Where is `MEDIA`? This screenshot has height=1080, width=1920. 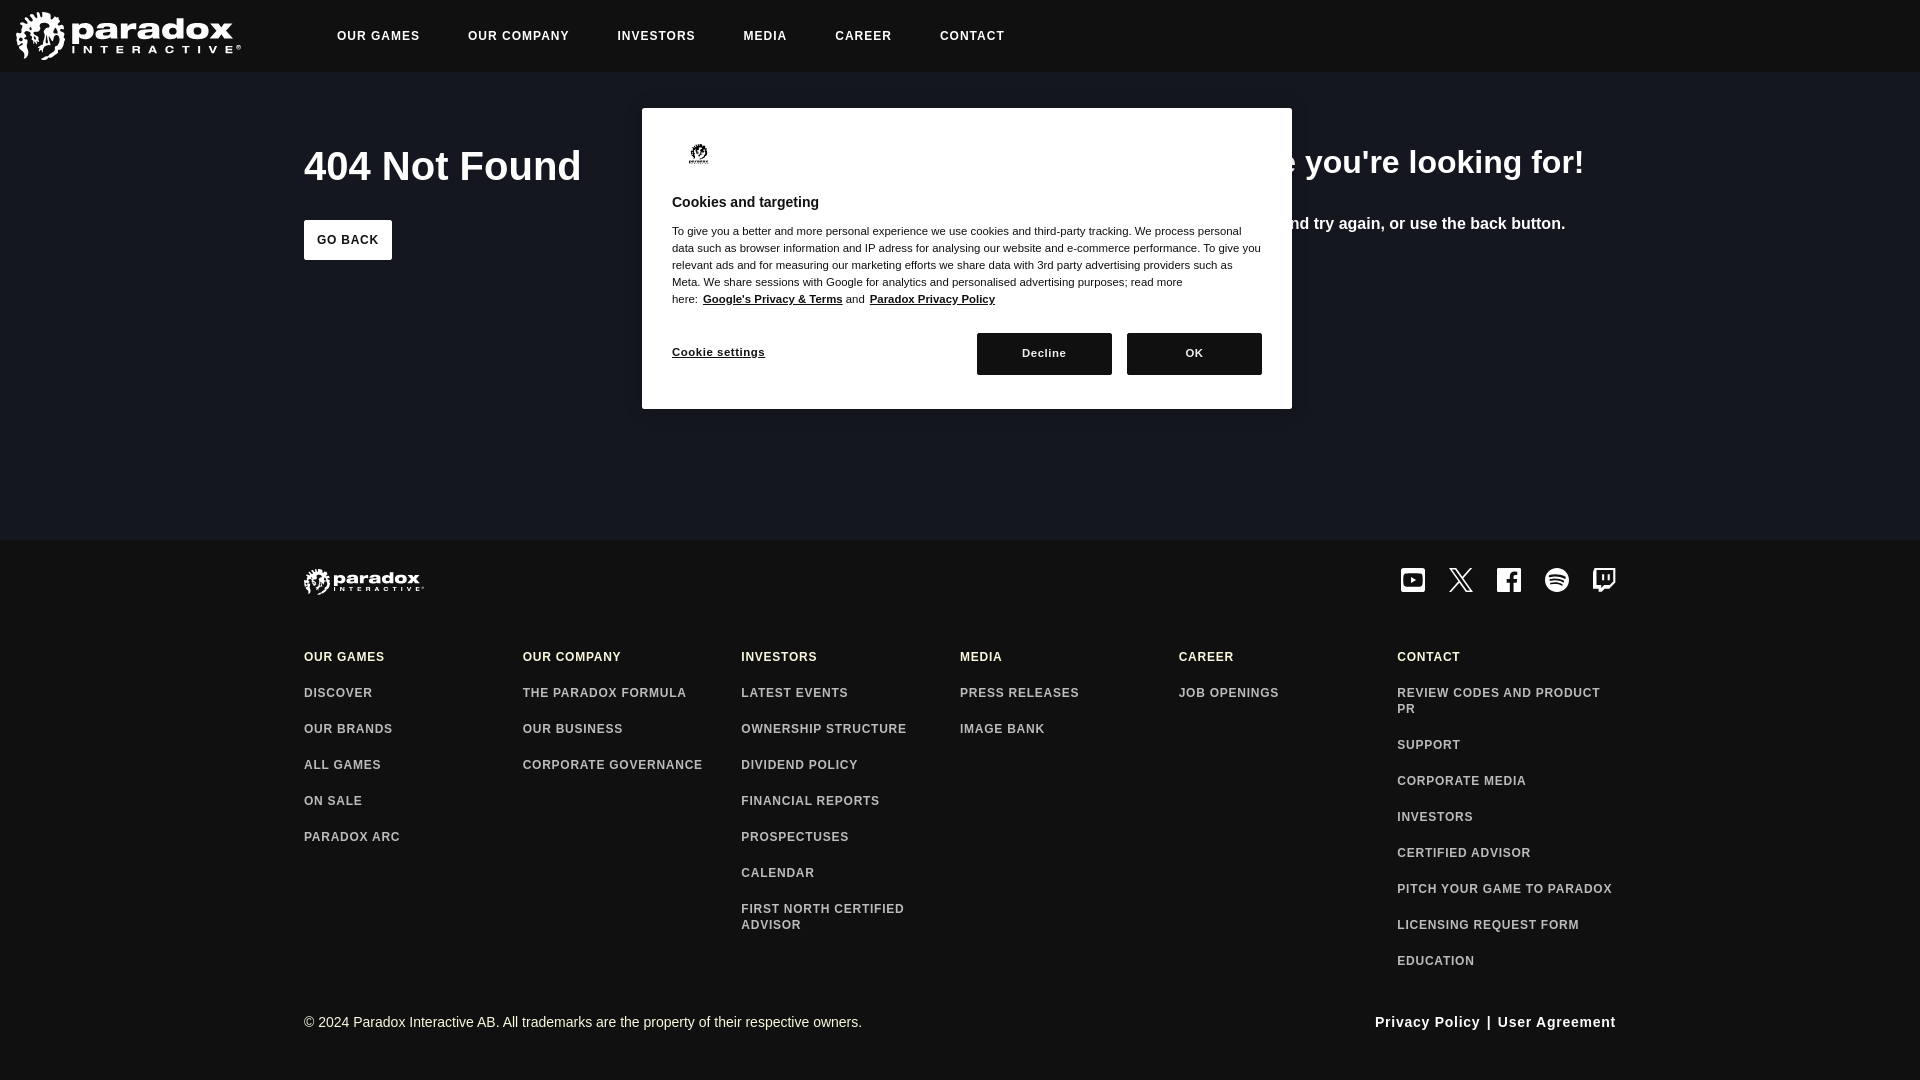
MEDIA is located at coordinates (1069, 658).